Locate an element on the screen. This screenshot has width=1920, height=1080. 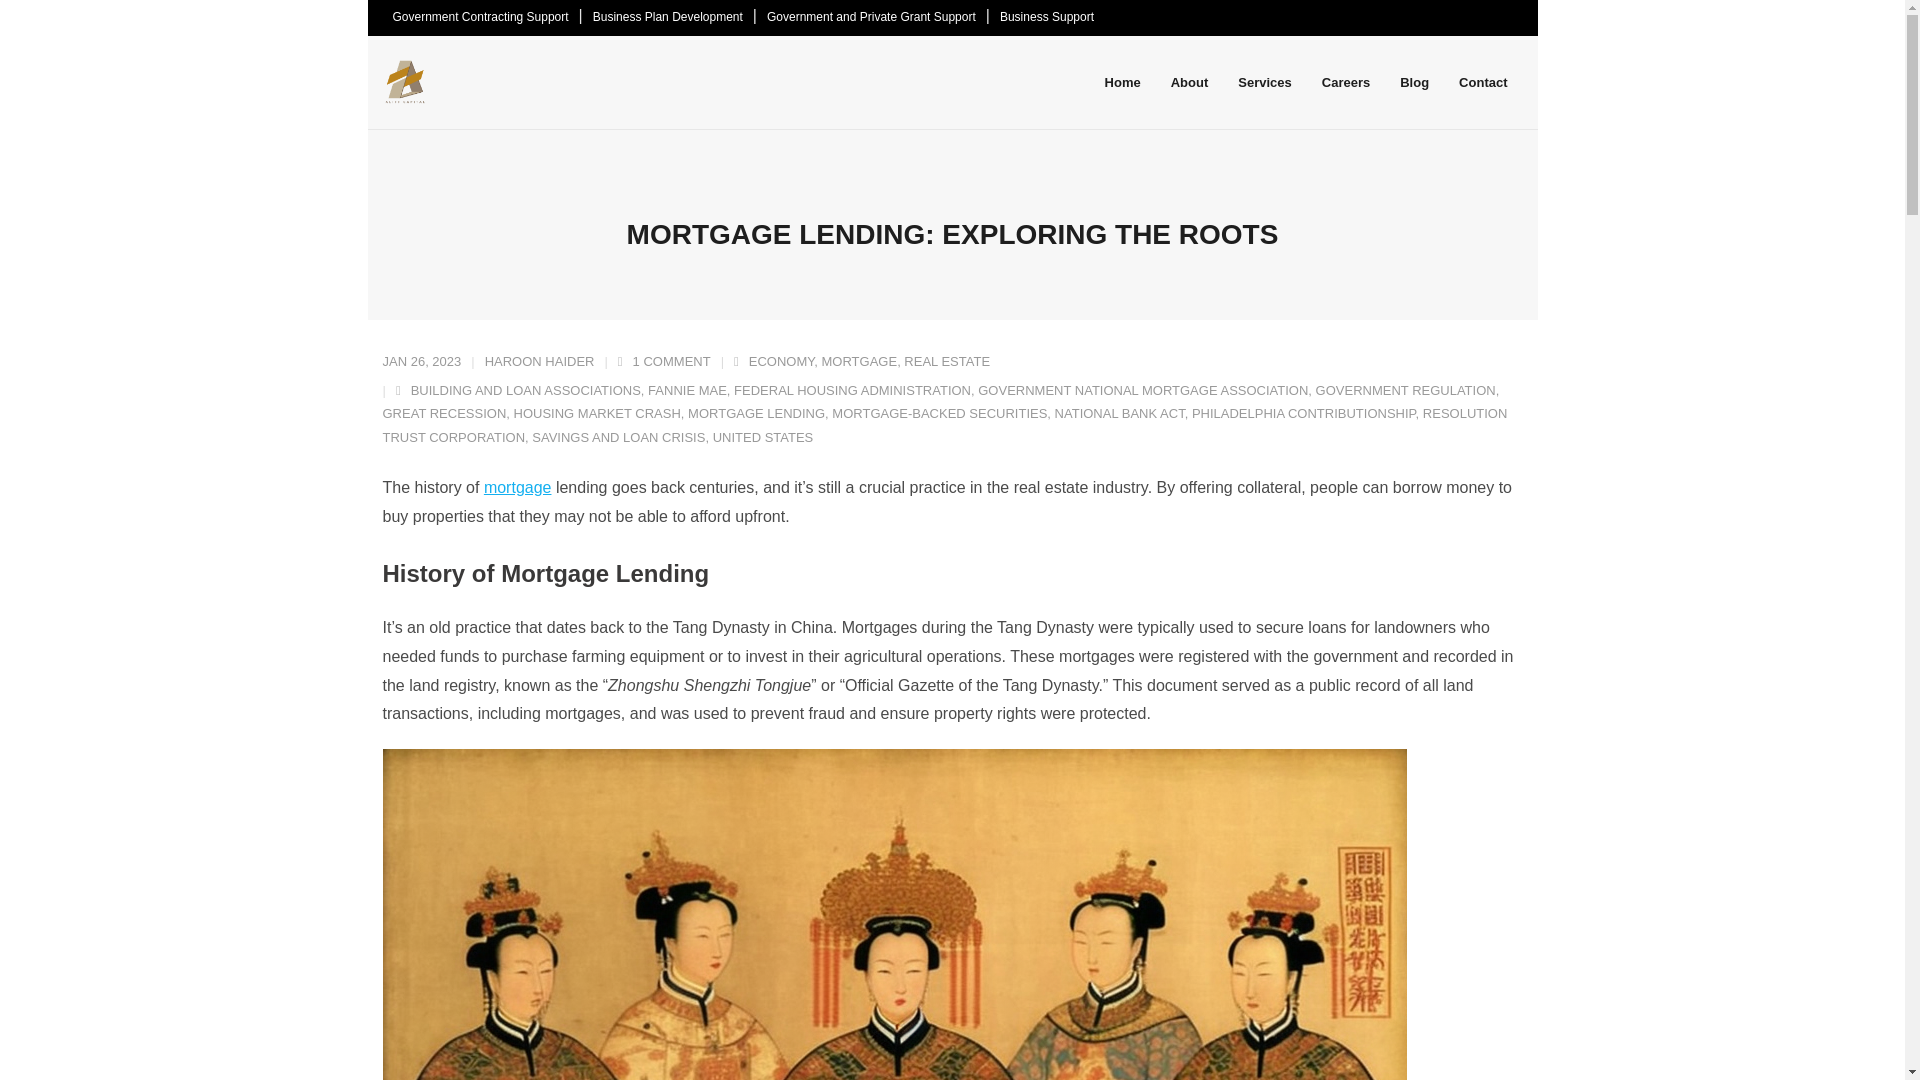
JAN 26, 2023 is located at coordinates (421, 362).